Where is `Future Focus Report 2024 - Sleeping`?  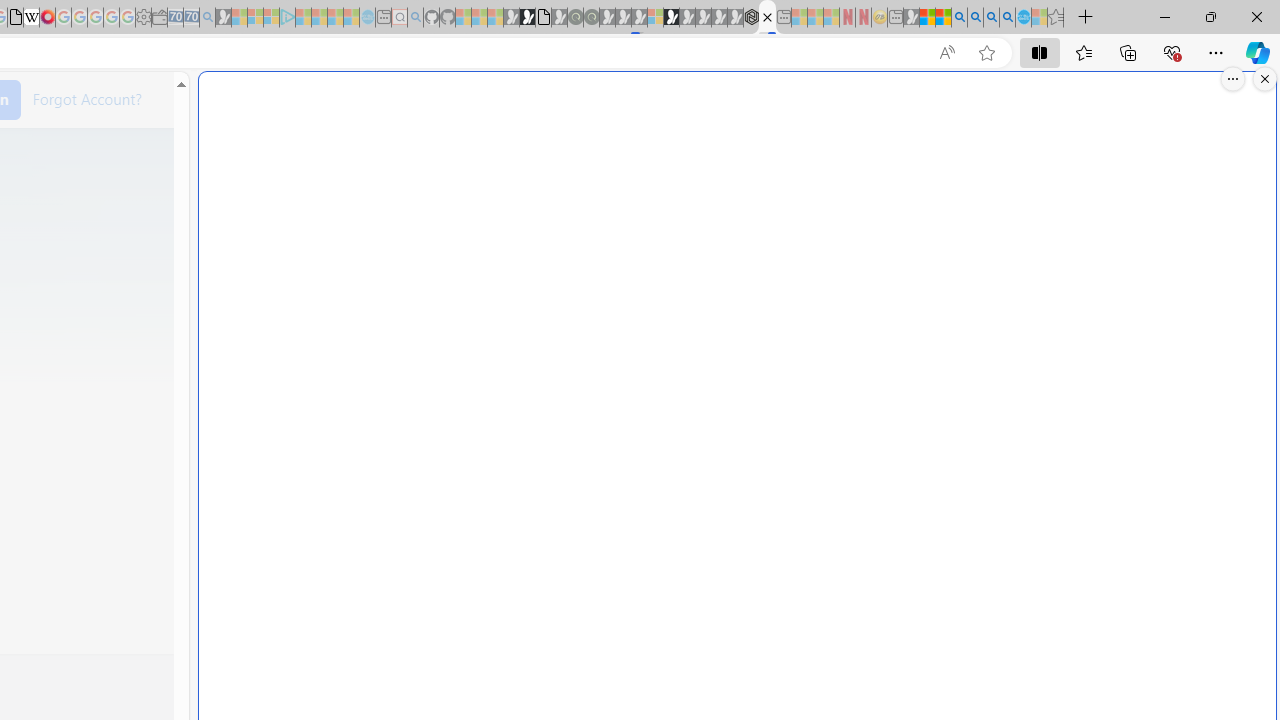 Future Focus Report 2024 - Sleeping is located at coordinates (591, 18).